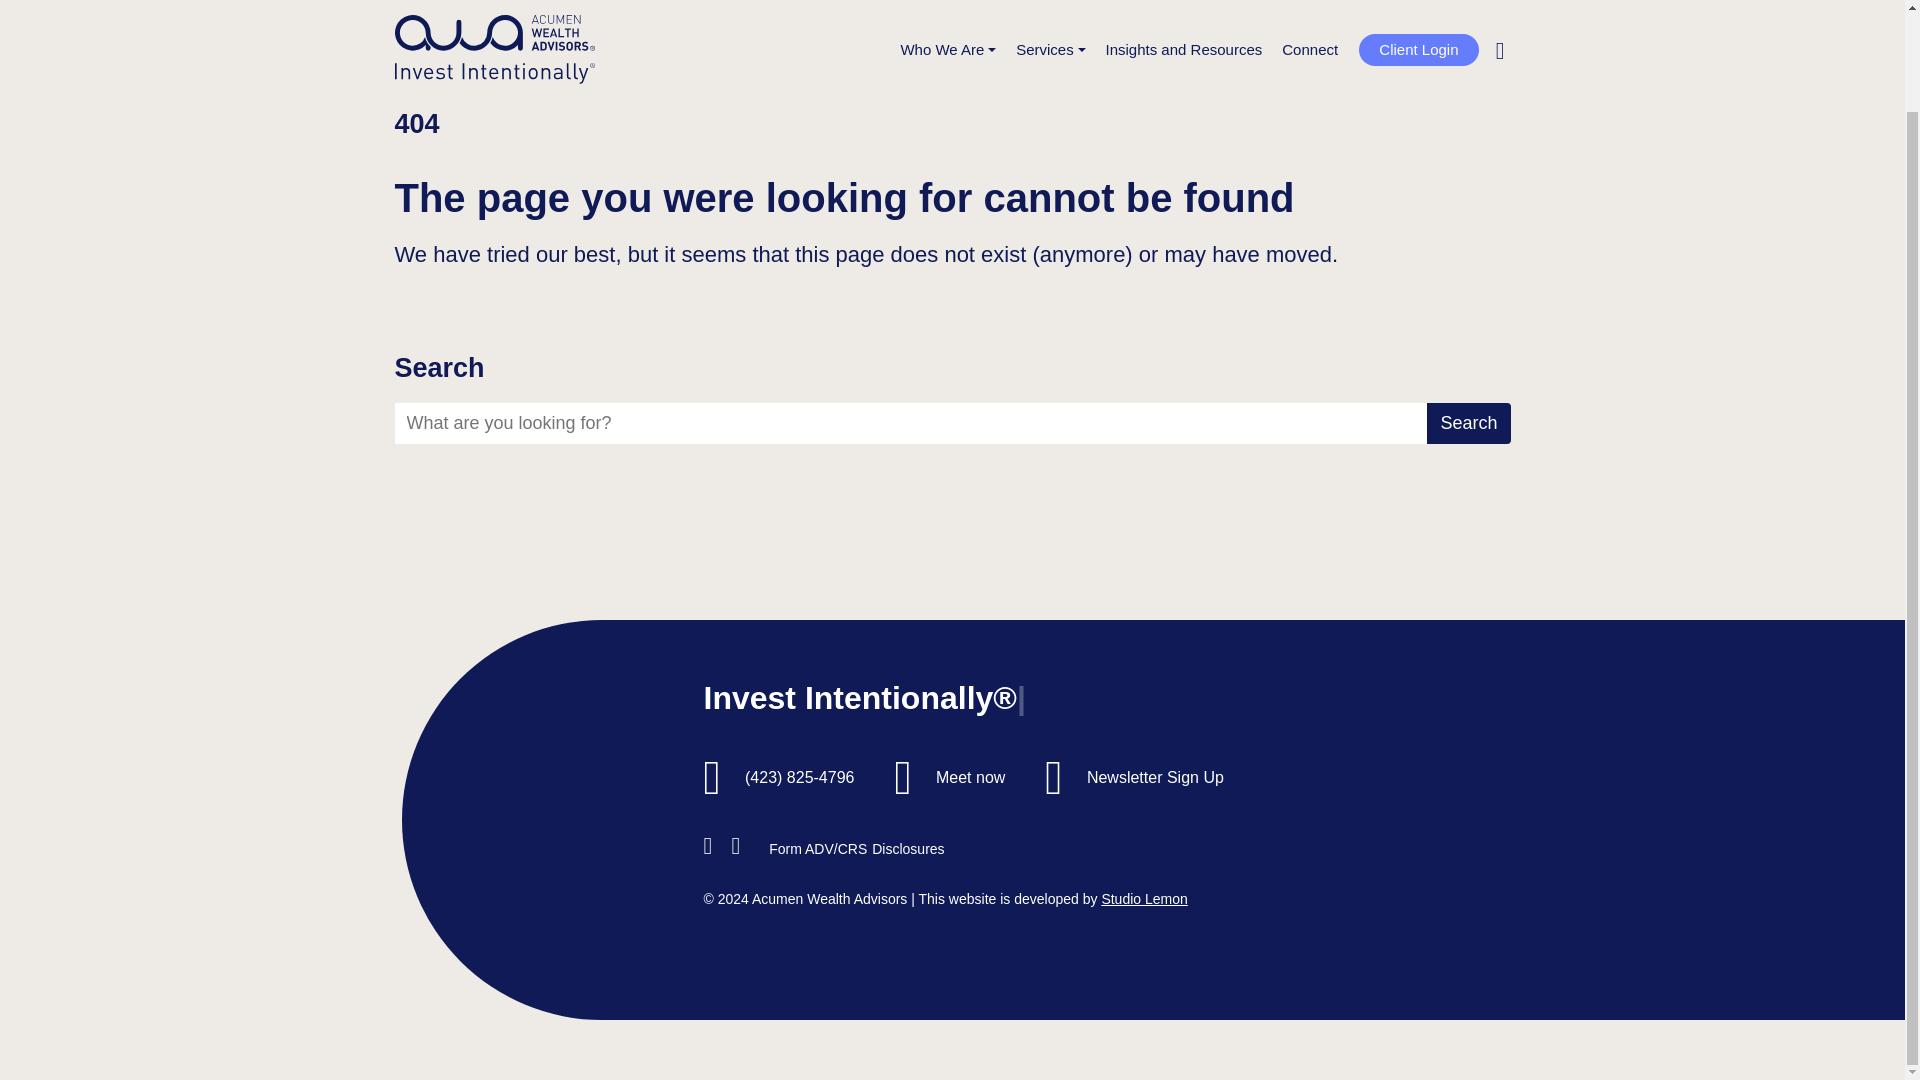 The image size is (1920, 1080). I want to click on Toggle search, so click(1500, 6).